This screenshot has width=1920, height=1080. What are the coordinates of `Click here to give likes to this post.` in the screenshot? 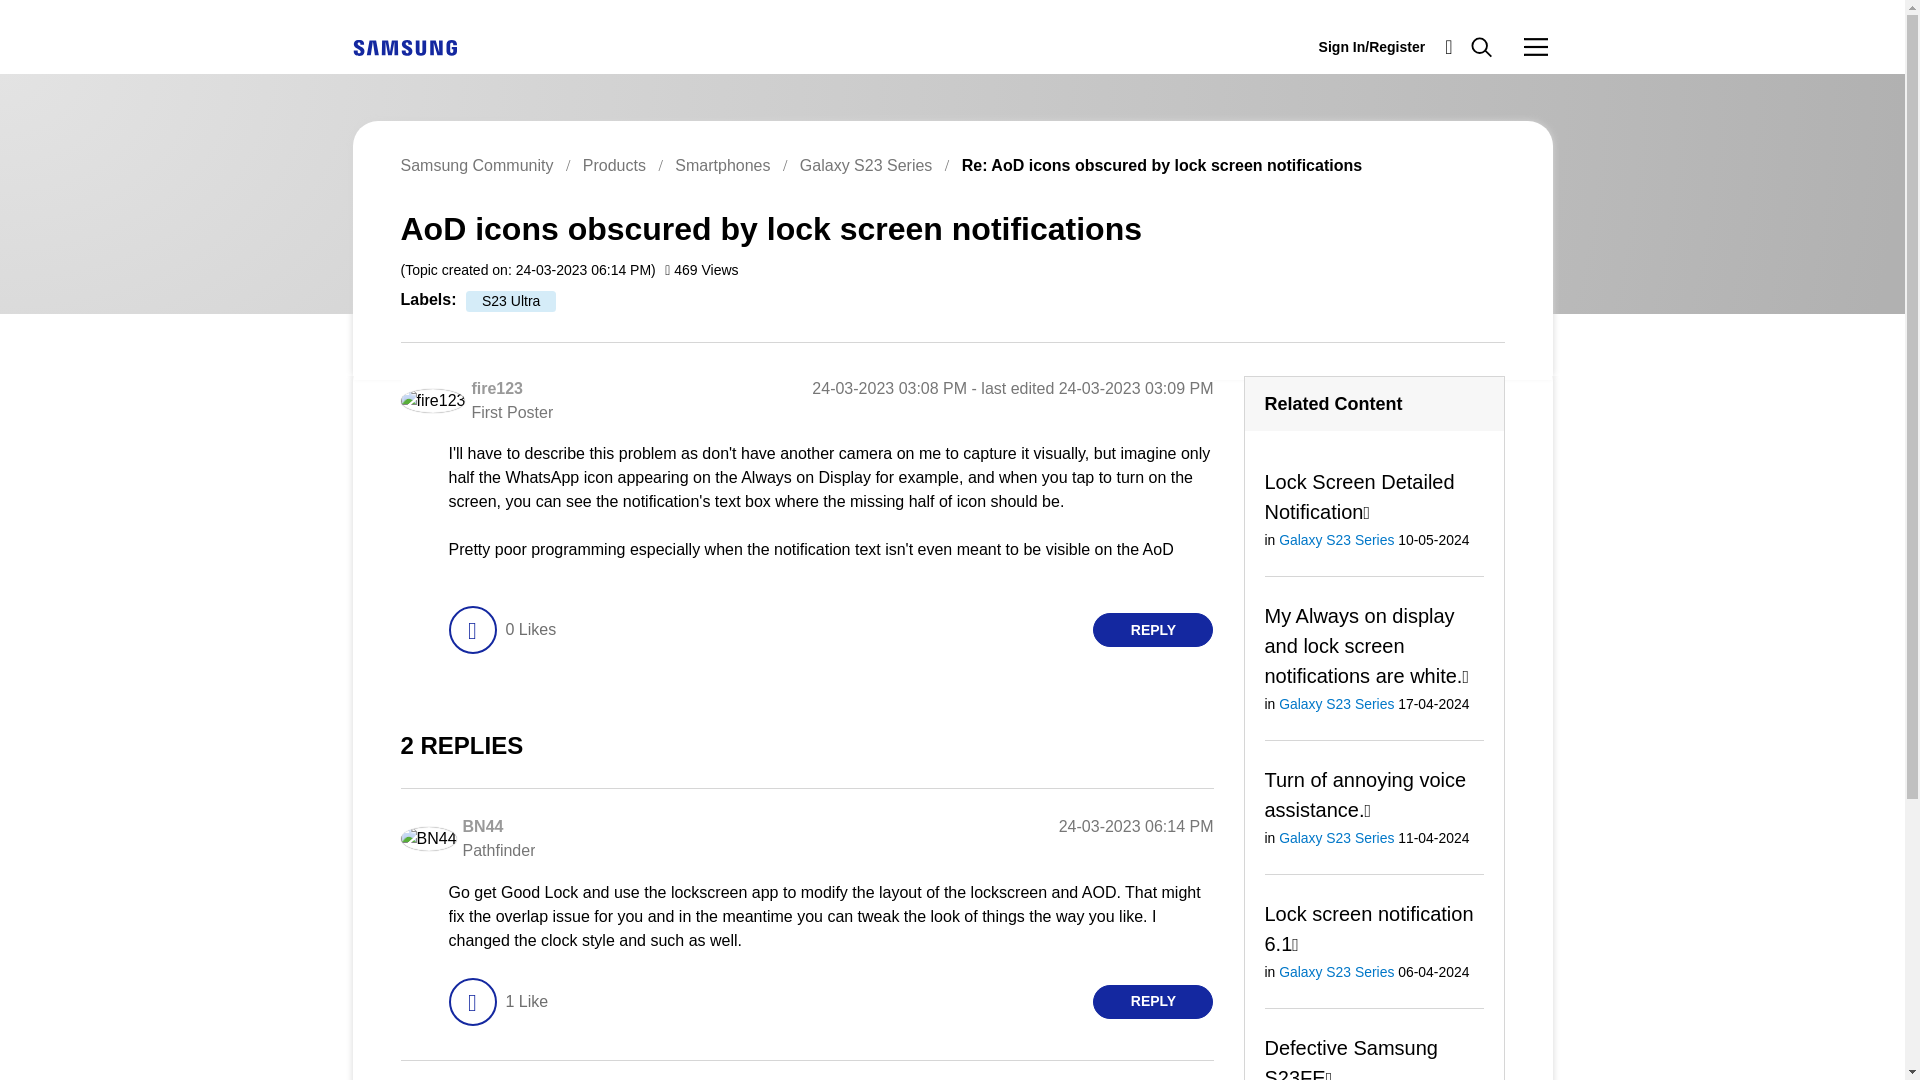 It's located at (471, 630).